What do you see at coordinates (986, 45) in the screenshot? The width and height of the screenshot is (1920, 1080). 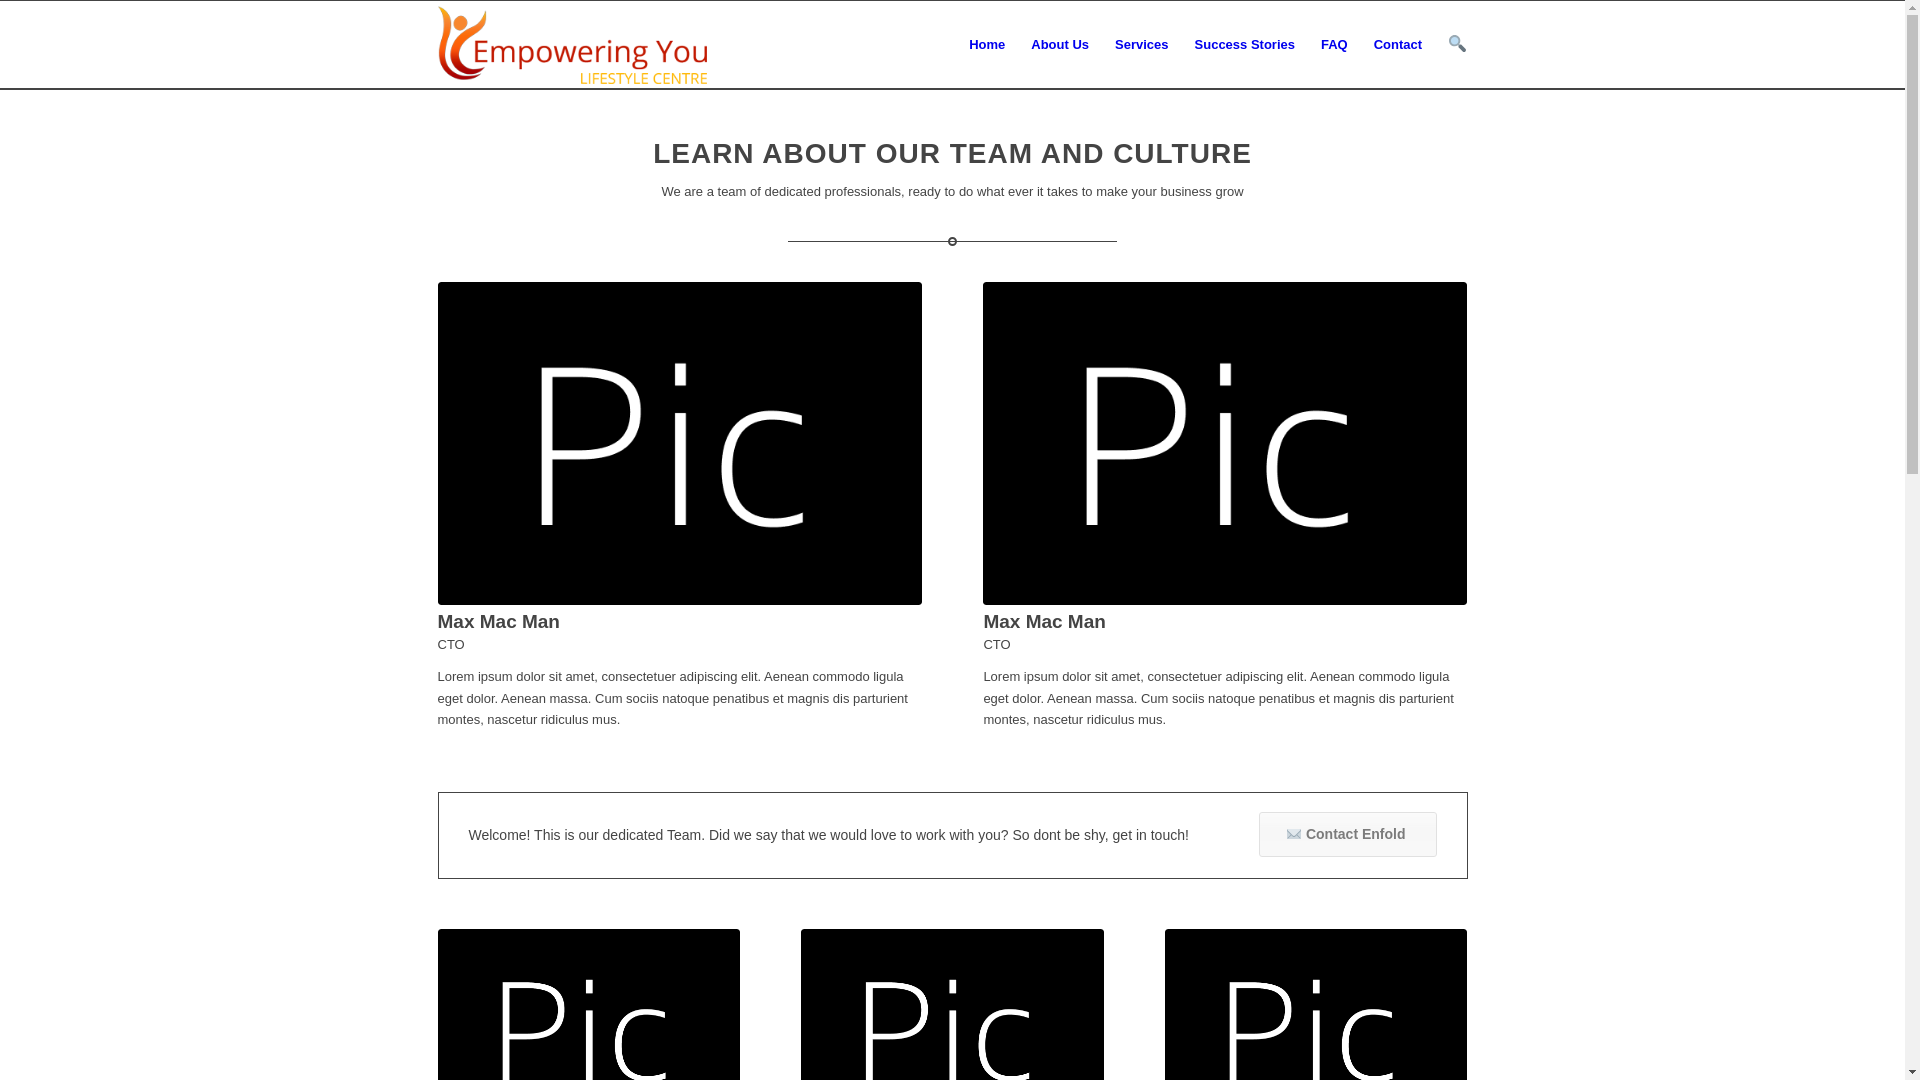 I see `Home` at bounding box center [986, 45].